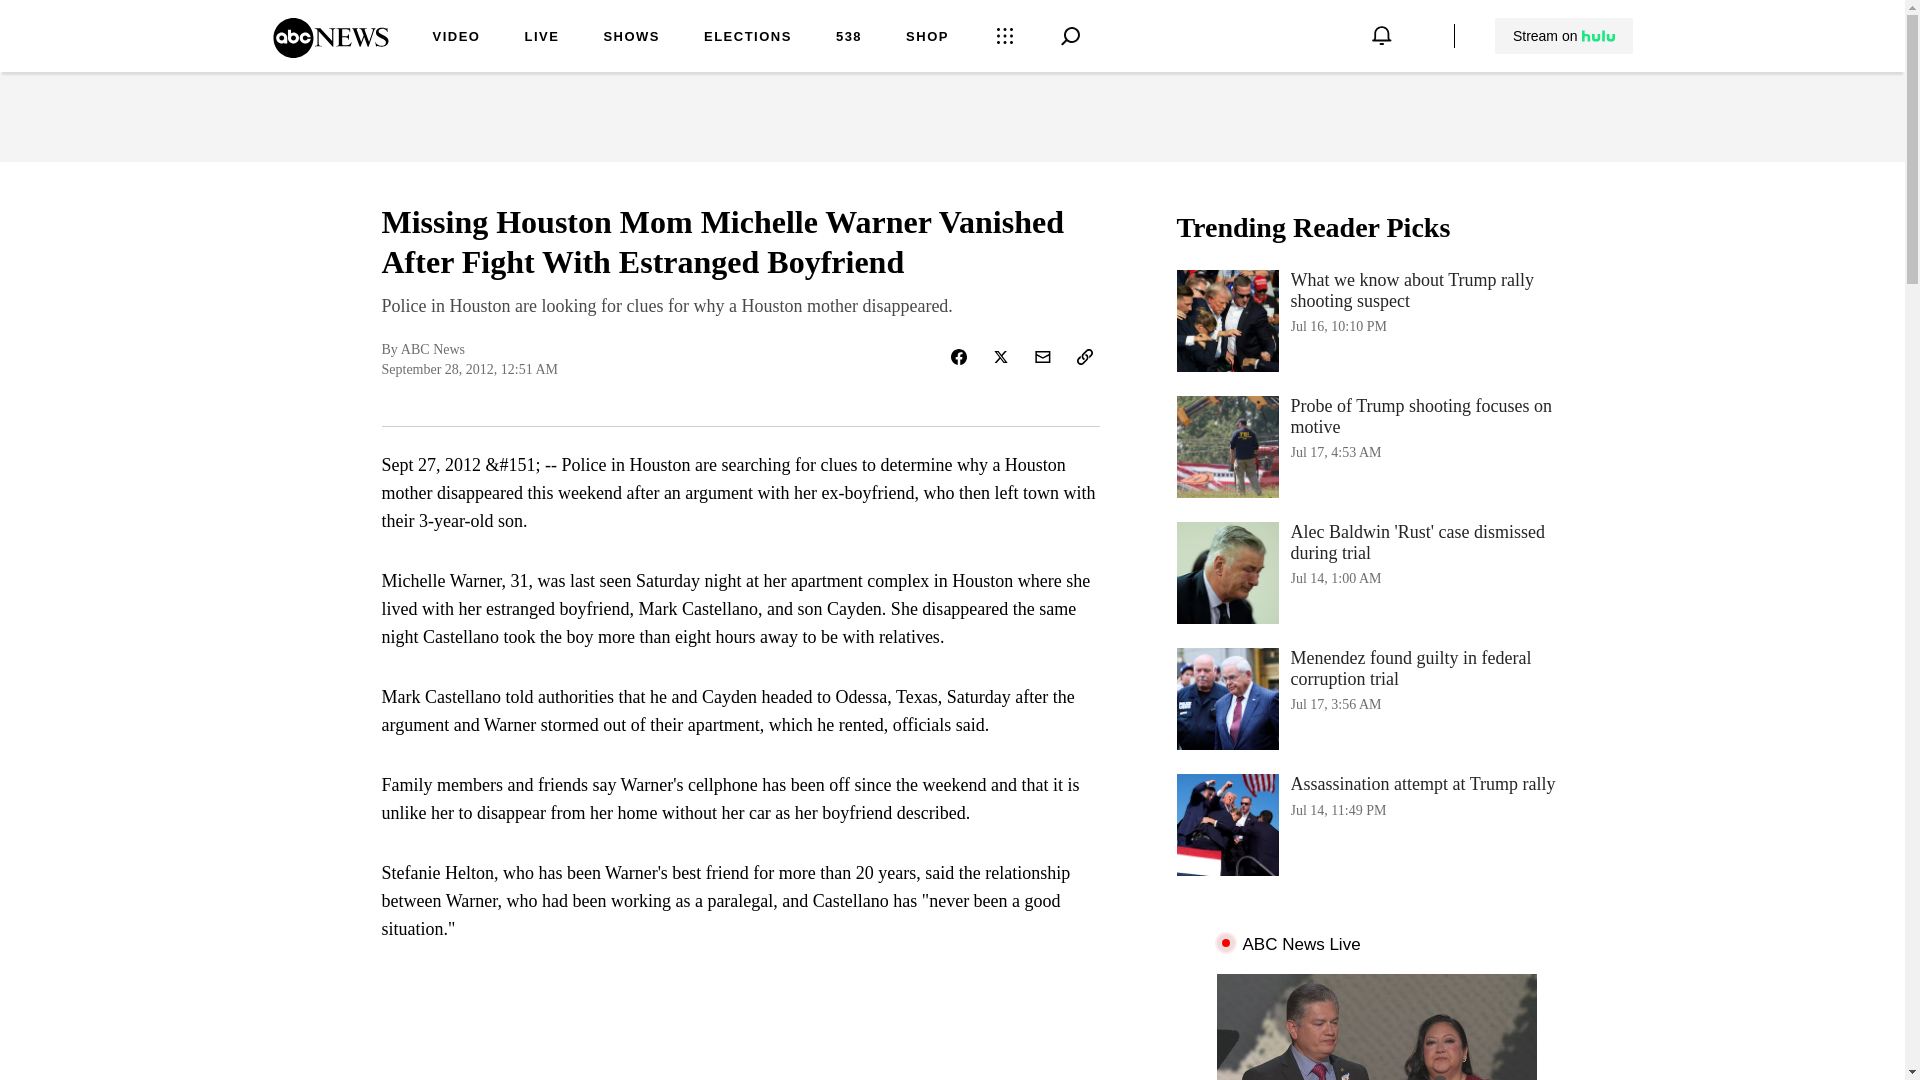 This screenshot has width=1920, height=1080. What do you see at coordinates (456, 38) in the screenshot?
I see `Stream on` at bounding box center [456, 38].